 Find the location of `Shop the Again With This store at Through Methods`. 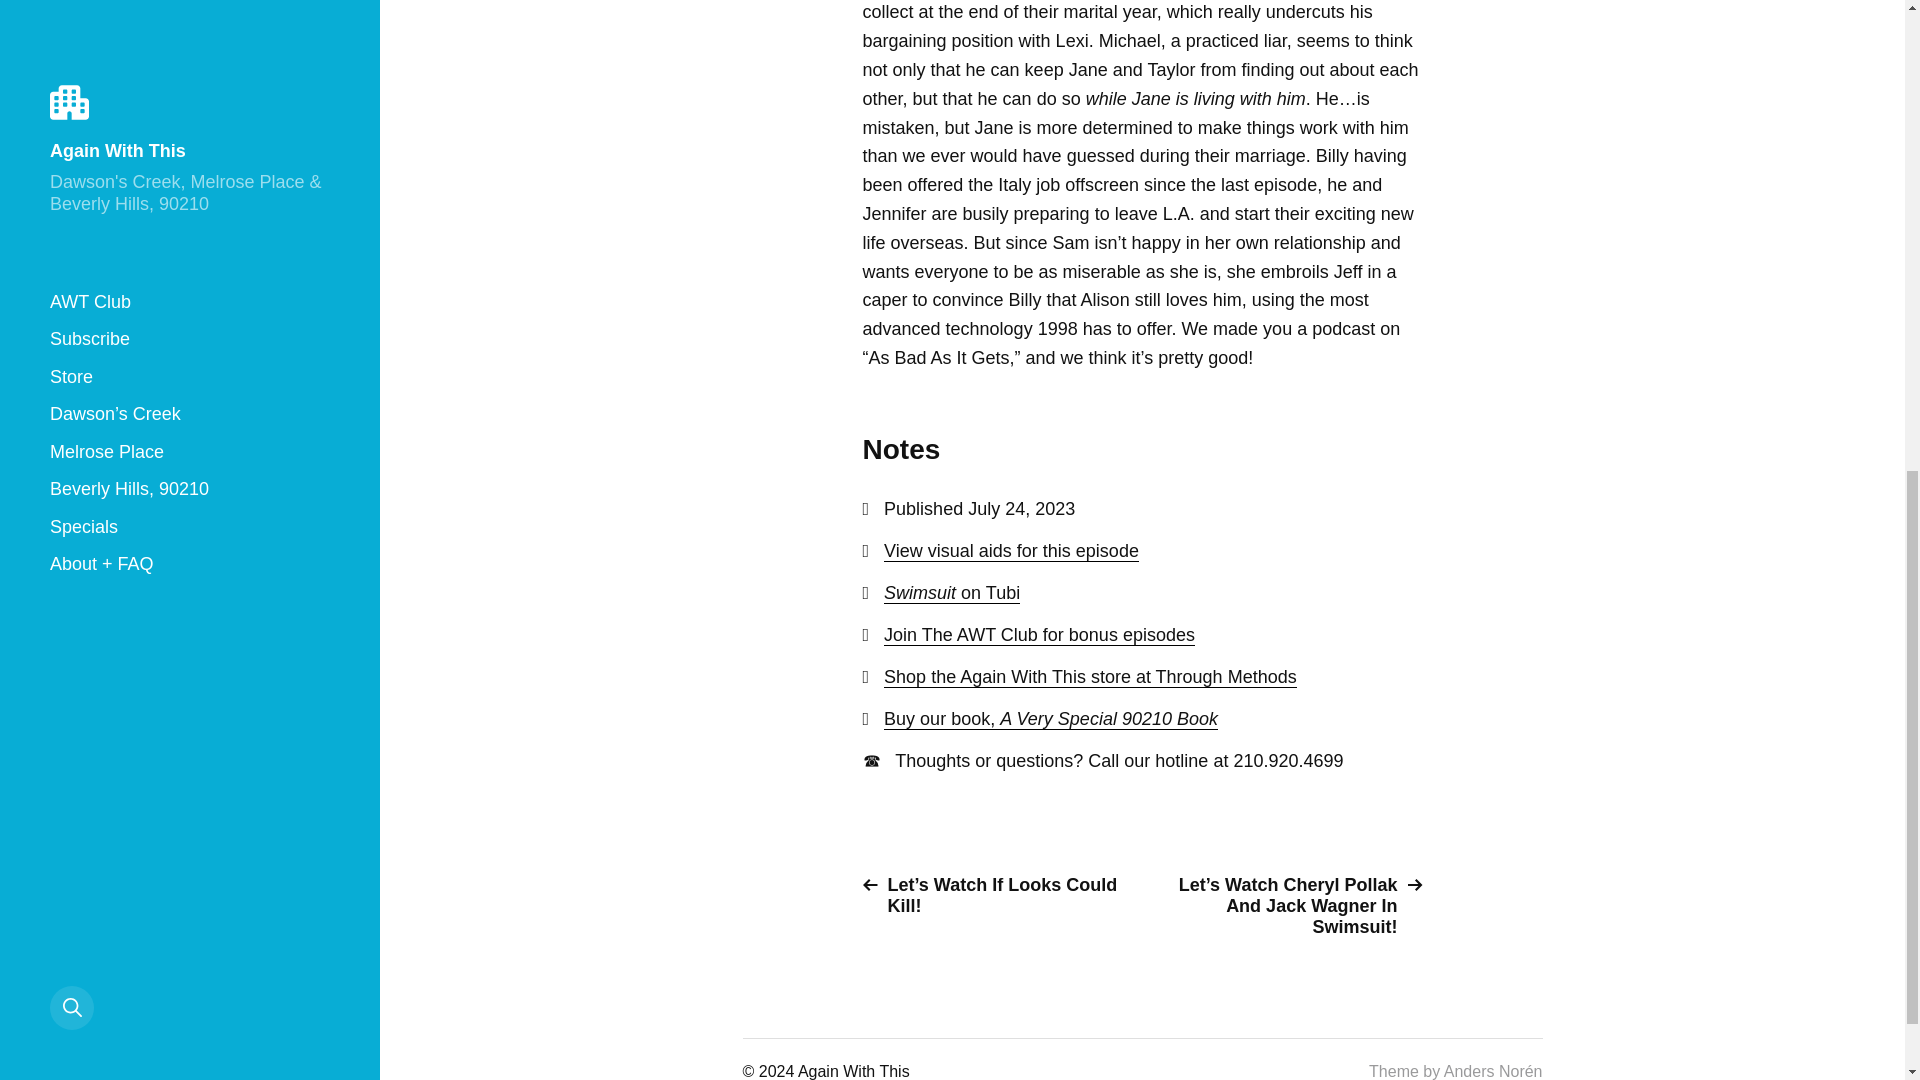

Shop the Again With This store at Through Methods is located at coordinates (1090, 677).